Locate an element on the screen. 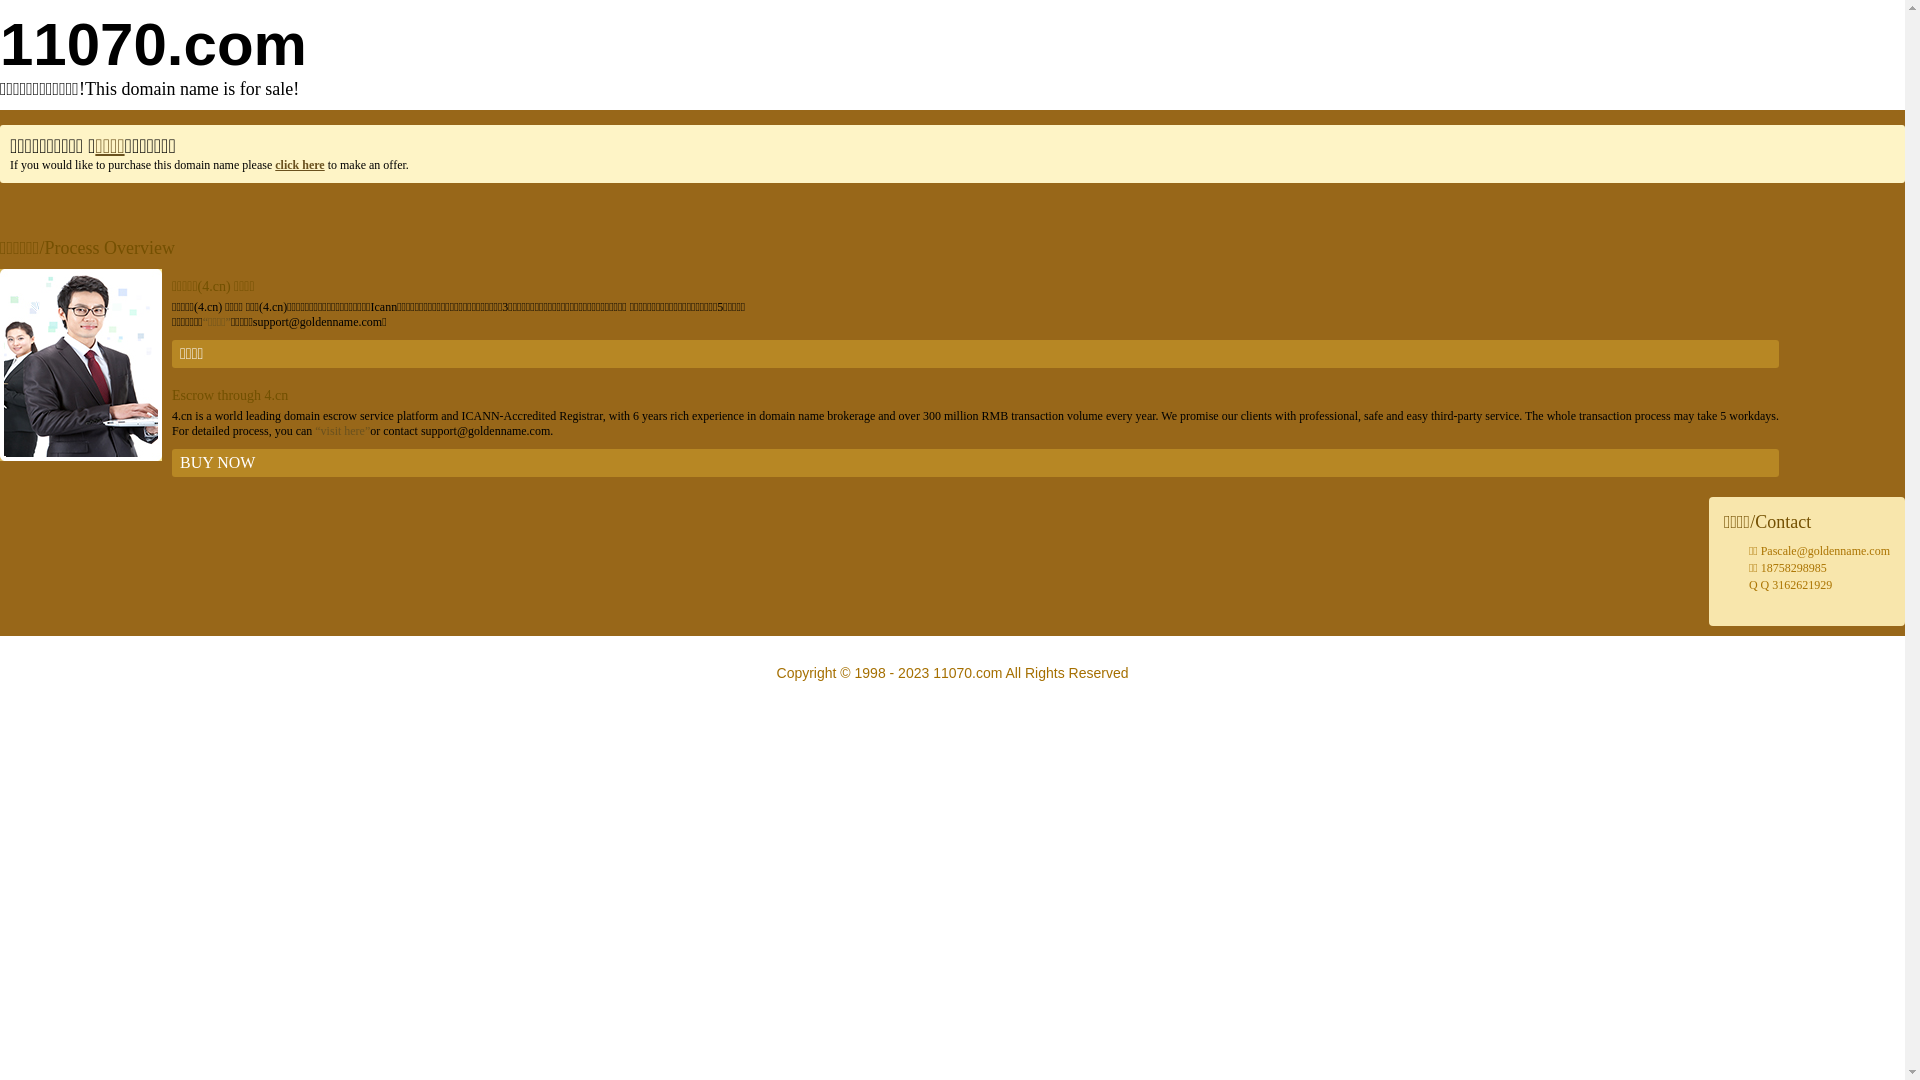 The image size is (1920, 1080). click here is located at coordinates (300, 165).